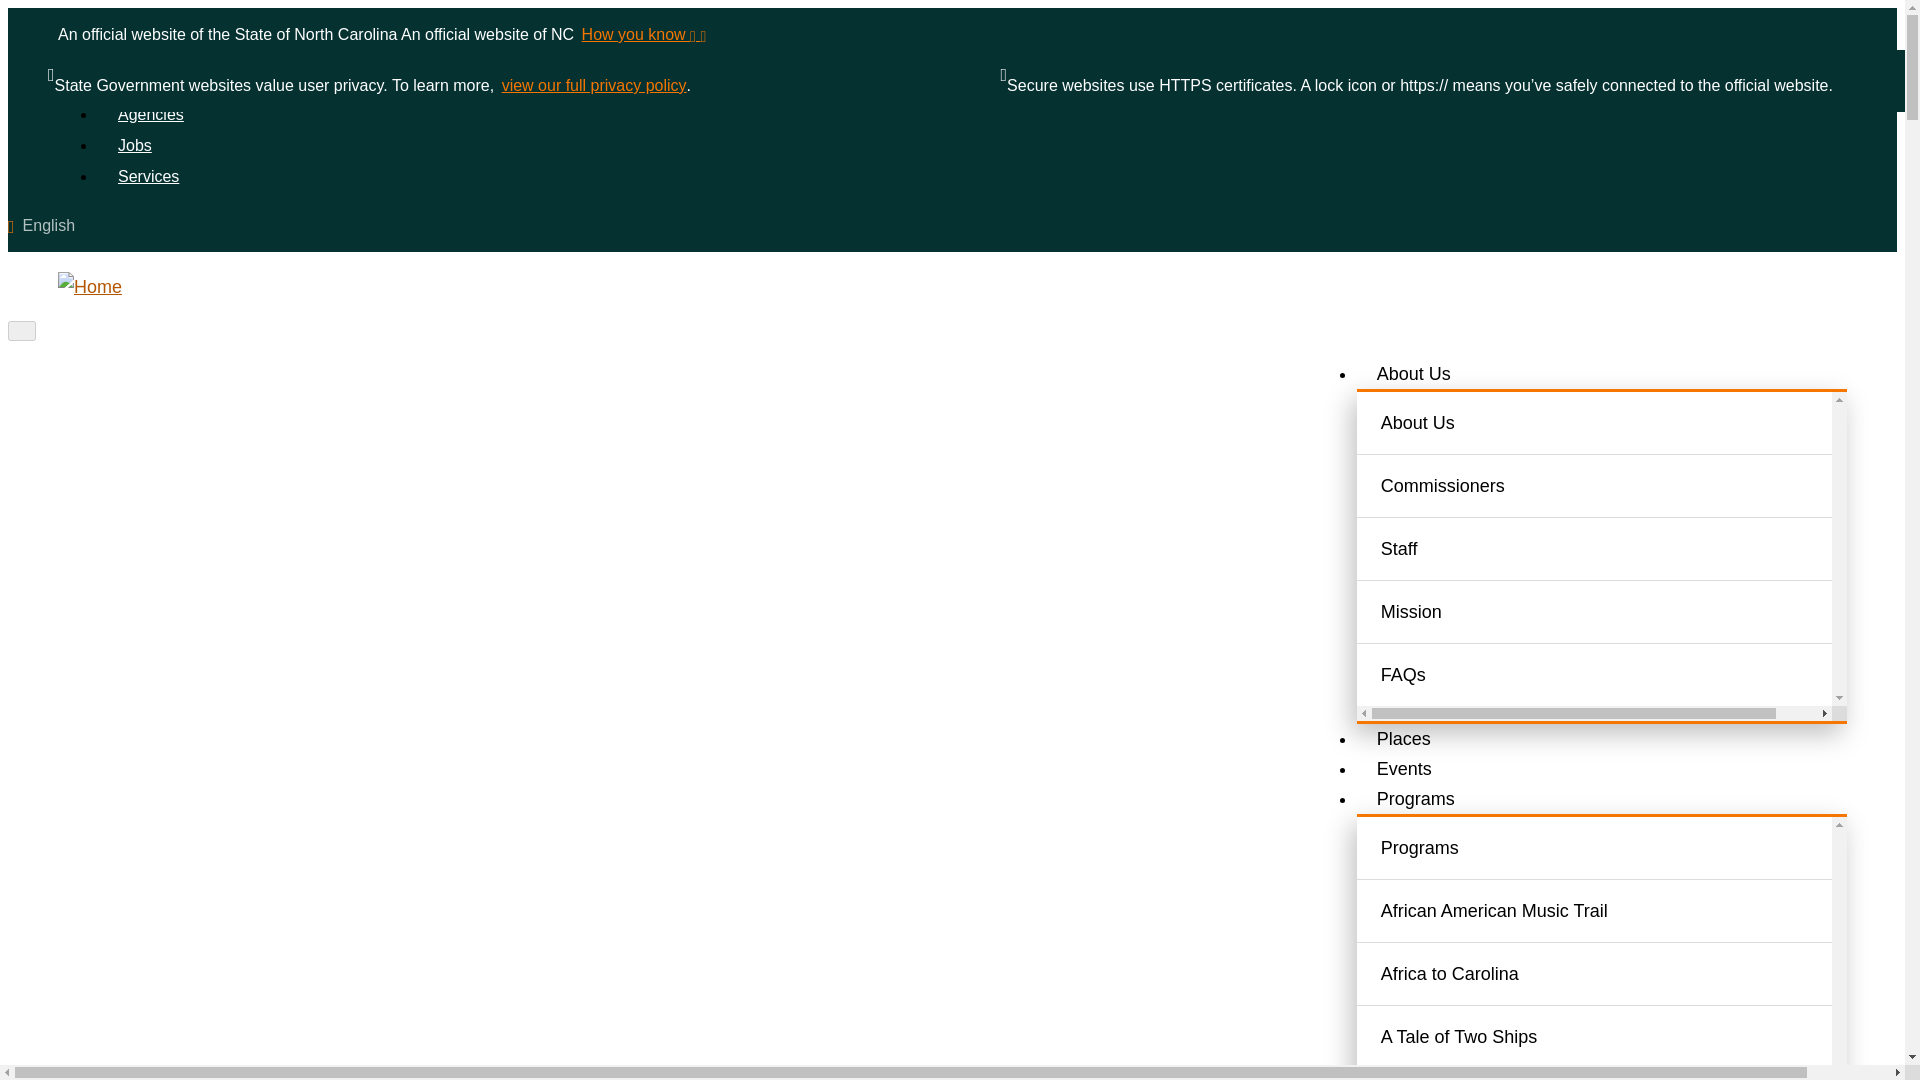 Image resolution: width=1920 pixels, height=1080 pixels. What do you see at coordinates (148, 176) in the screenshot?
I see `Services` at bounding box center [148, 176].